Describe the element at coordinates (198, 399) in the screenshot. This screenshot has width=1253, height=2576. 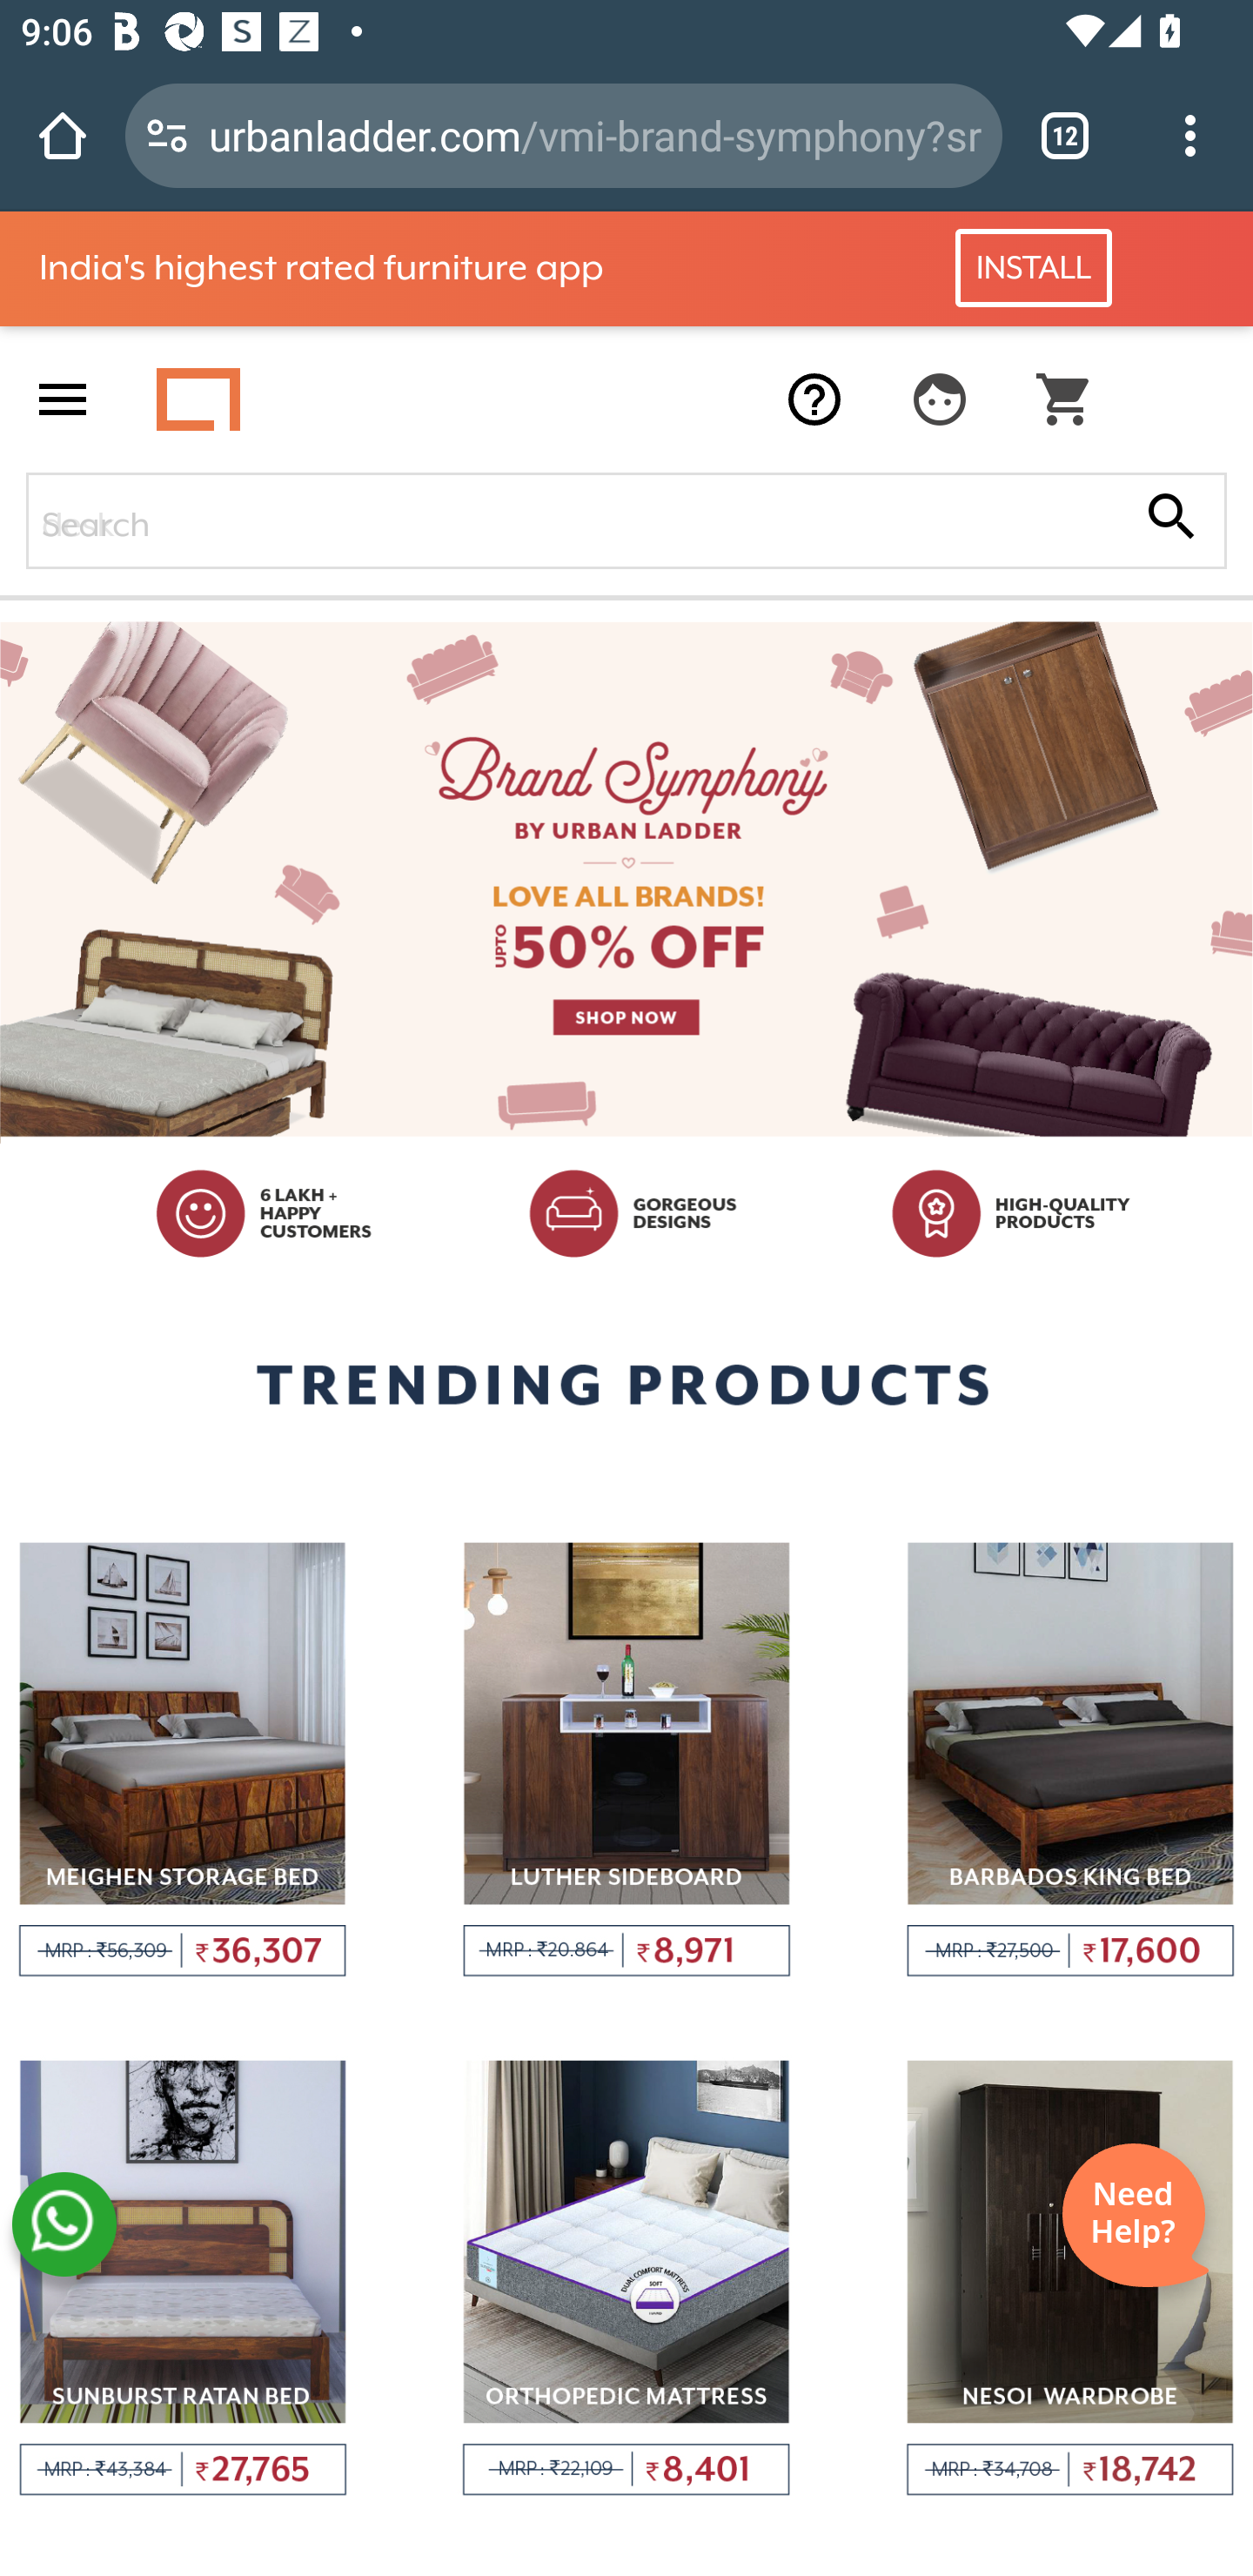
I see `ul logo` at that location.